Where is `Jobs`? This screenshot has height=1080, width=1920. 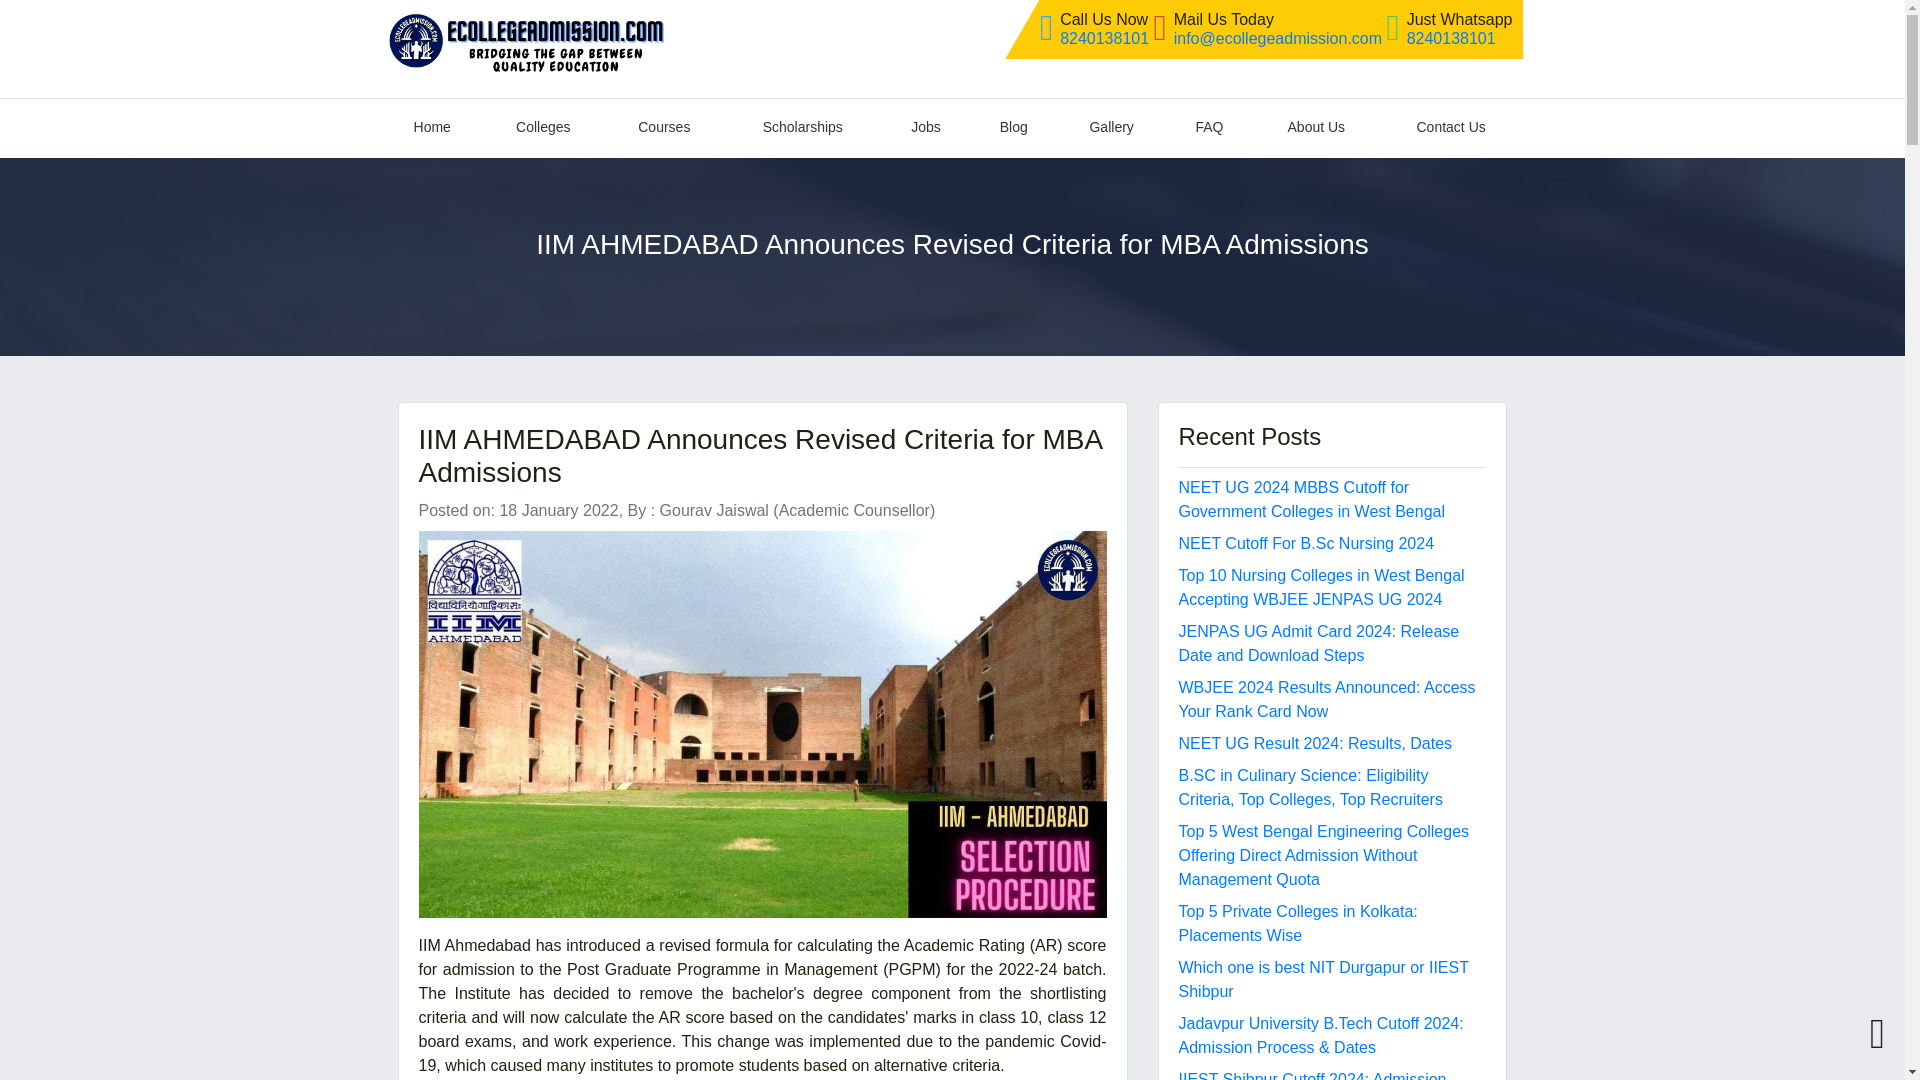
Jobs is located at coordinates (926, 128).